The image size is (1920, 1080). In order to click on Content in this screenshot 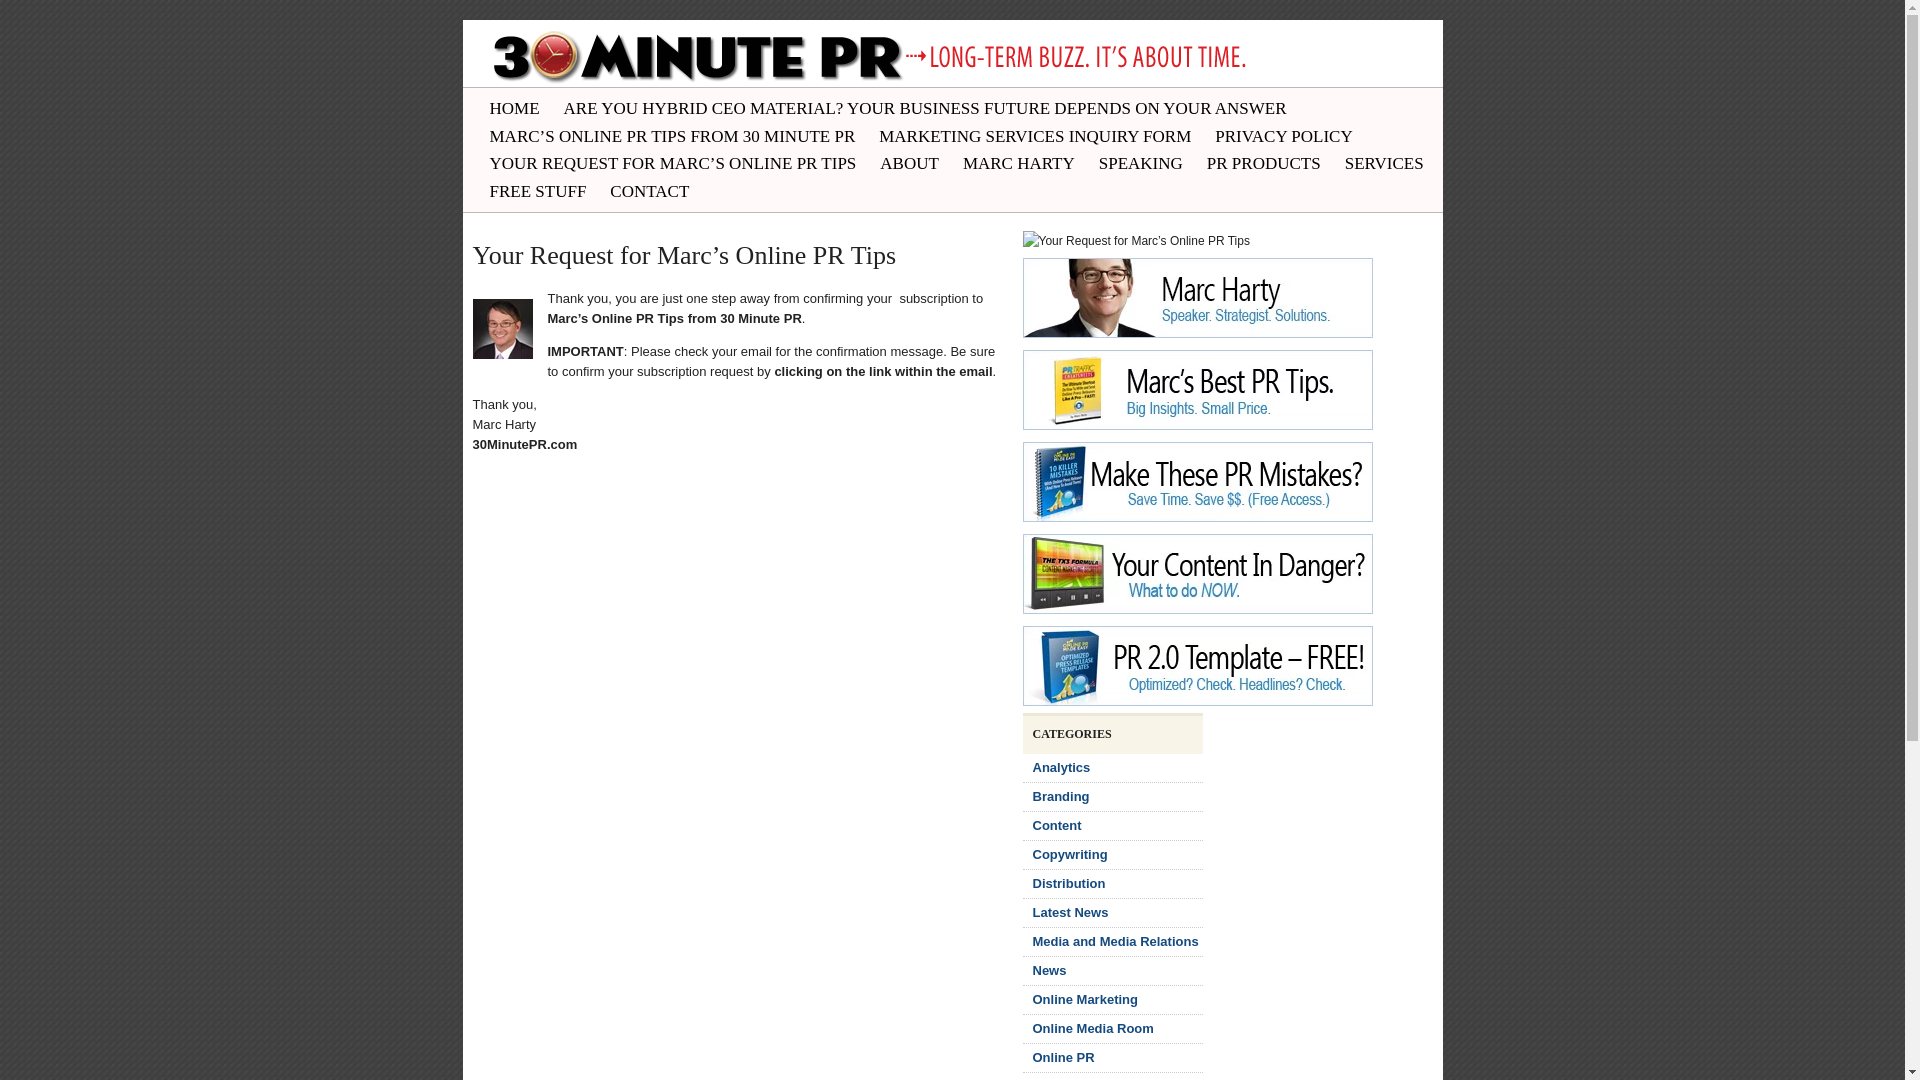, I will do `click(1056, 826)`.